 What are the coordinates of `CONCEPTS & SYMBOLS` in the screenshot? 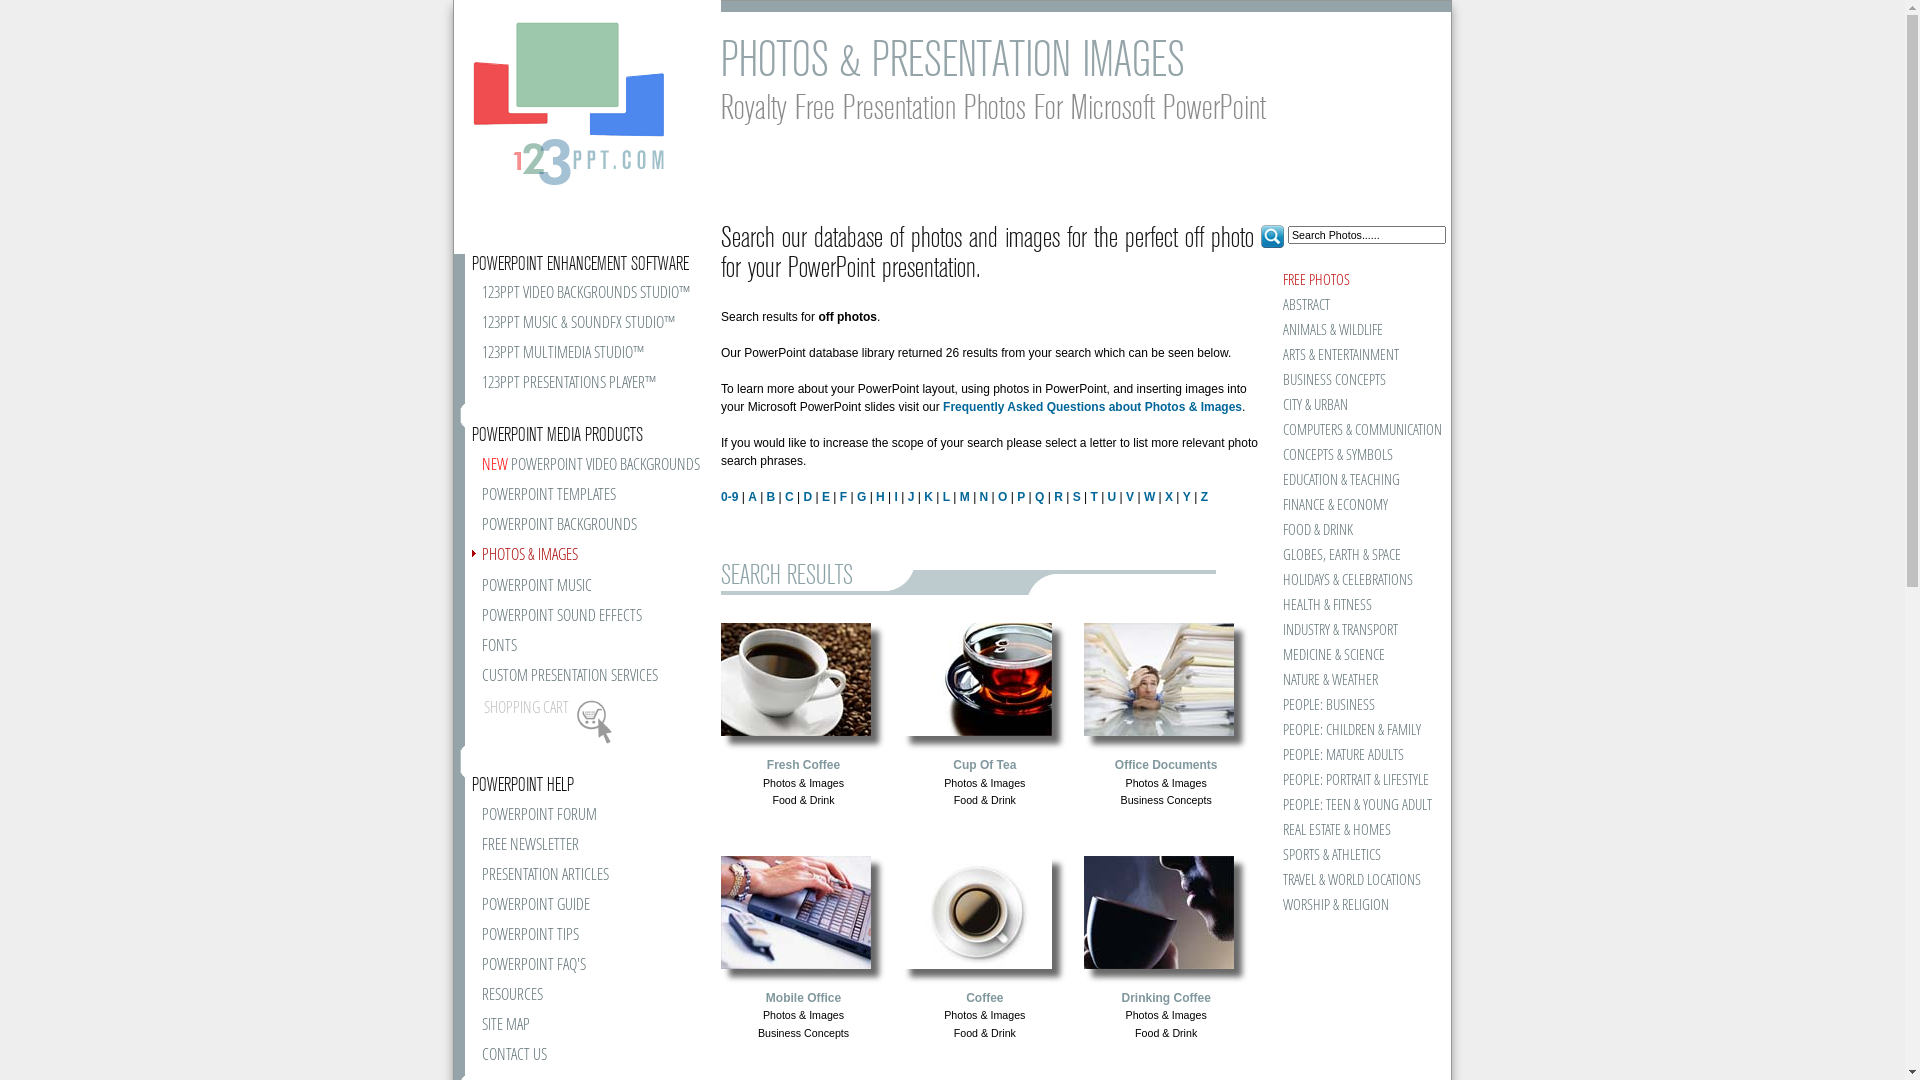 It's located at (1356, 456).